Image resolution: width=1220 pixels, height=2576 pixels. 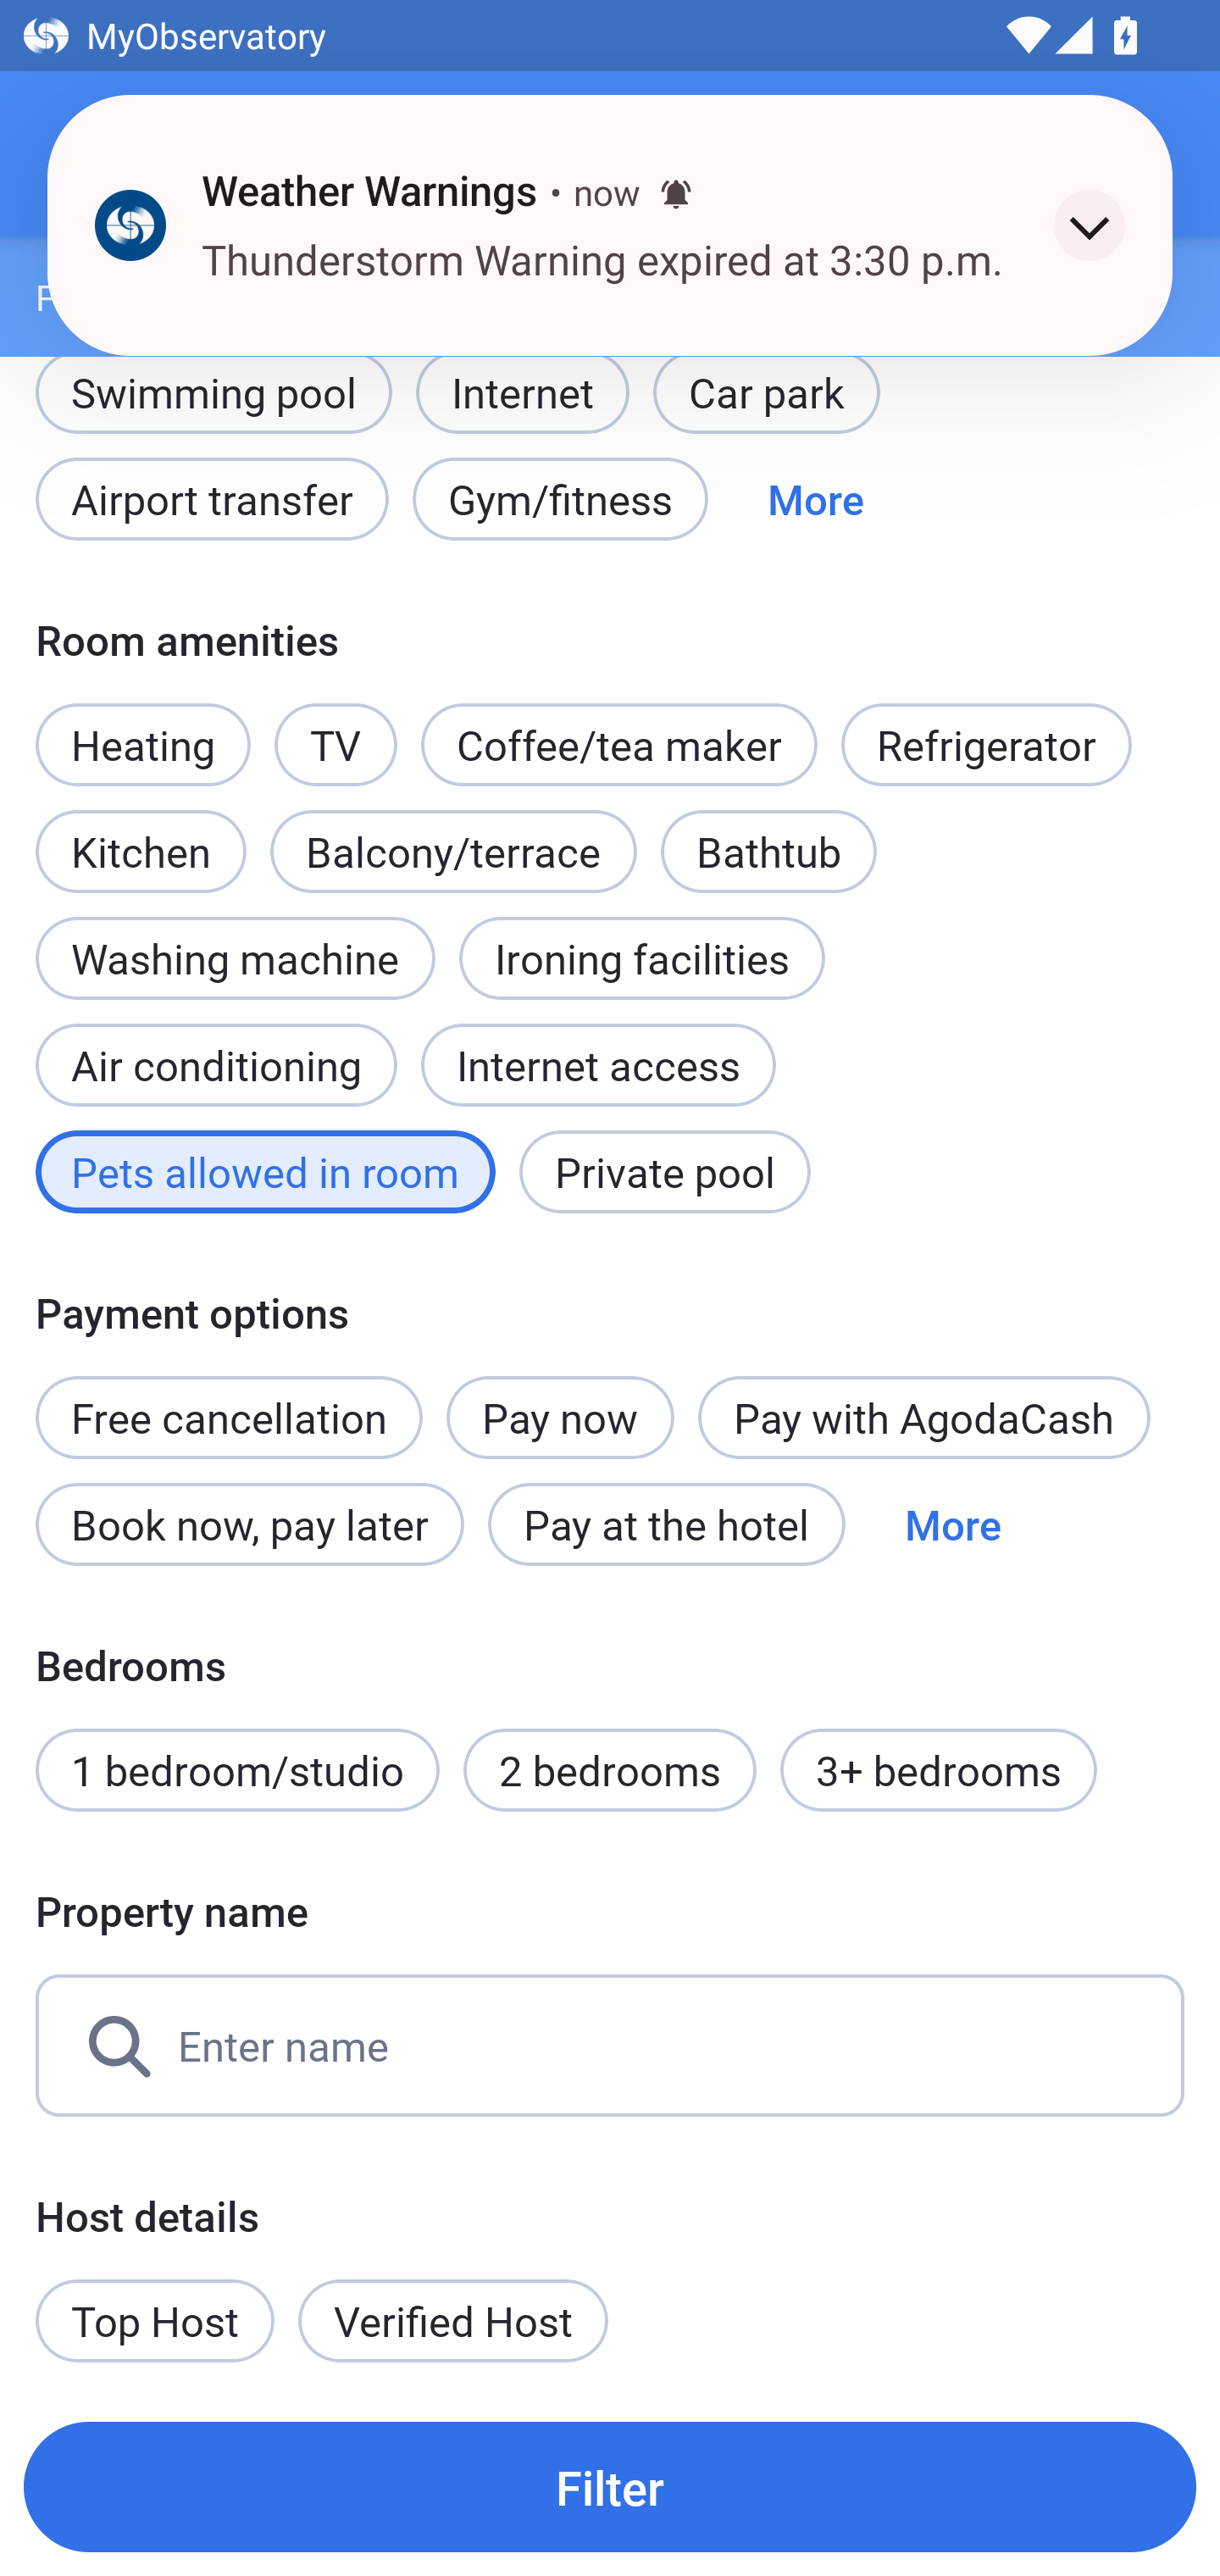 What do you see at coordinates (665, 1172) in the screenshot?
I see `Private pool` at bounding box center [665, 1172].